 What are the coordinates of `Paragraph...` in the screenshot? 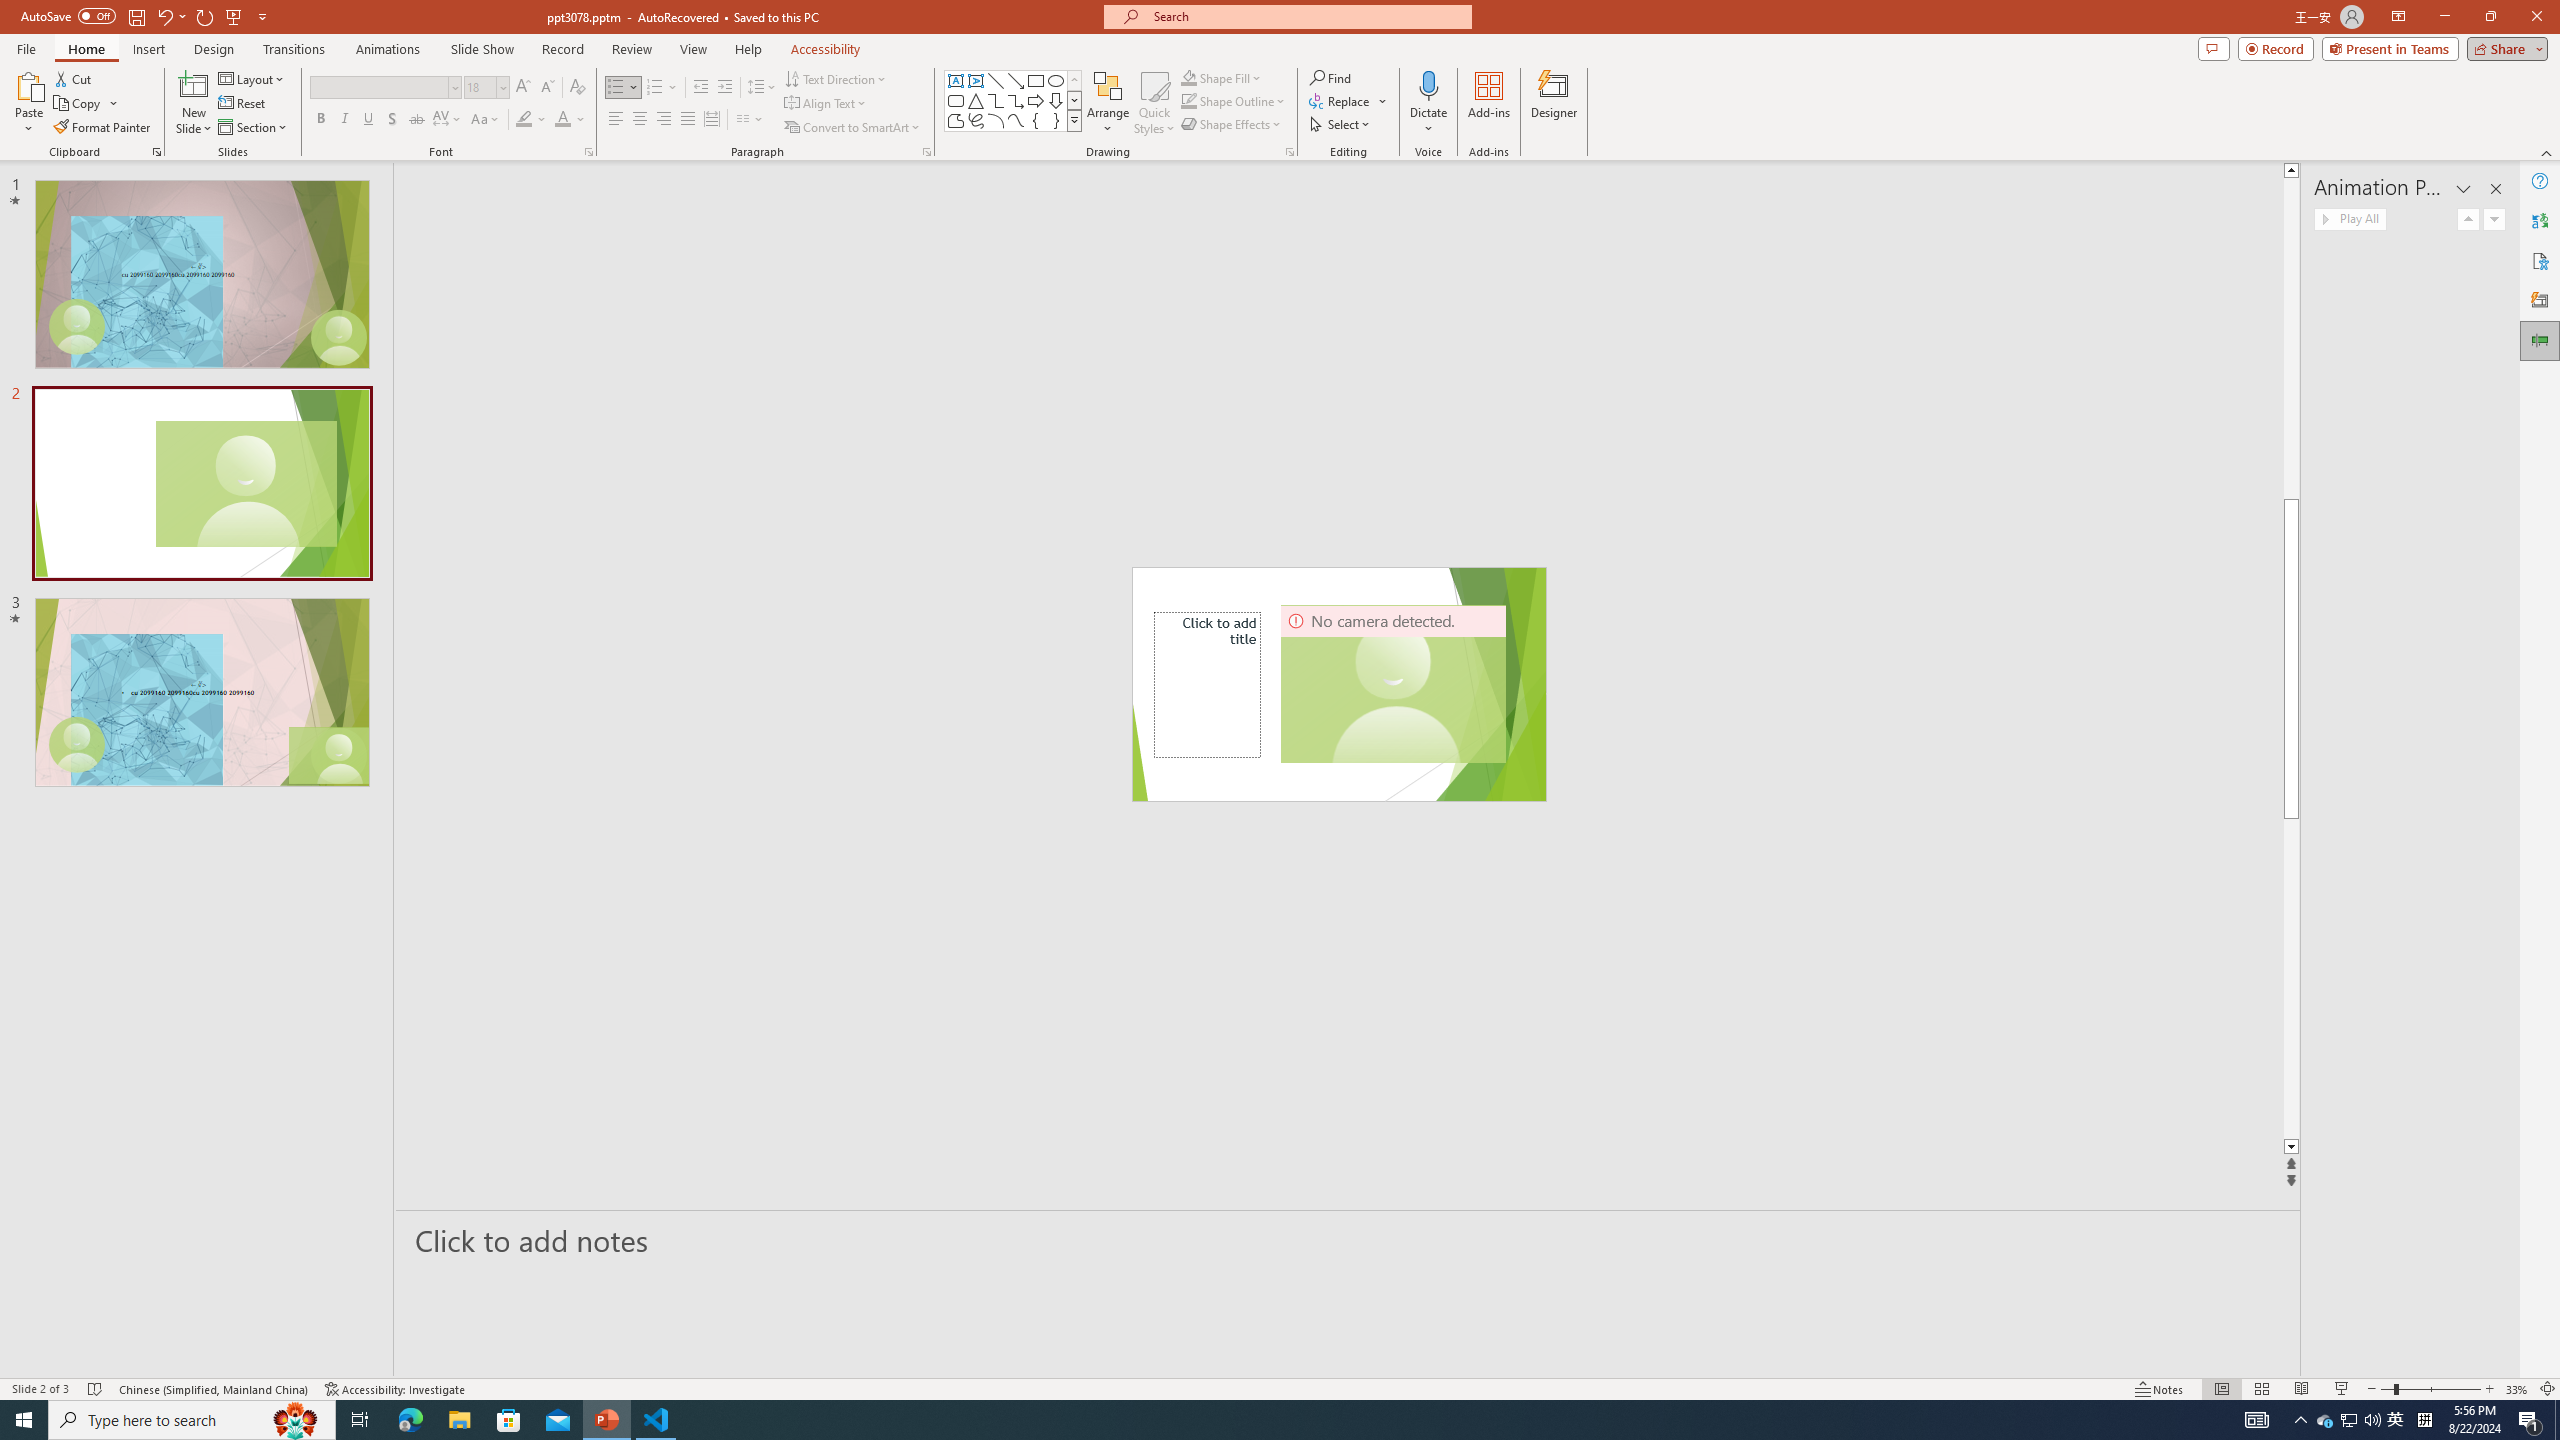 It's located at (926, 152).